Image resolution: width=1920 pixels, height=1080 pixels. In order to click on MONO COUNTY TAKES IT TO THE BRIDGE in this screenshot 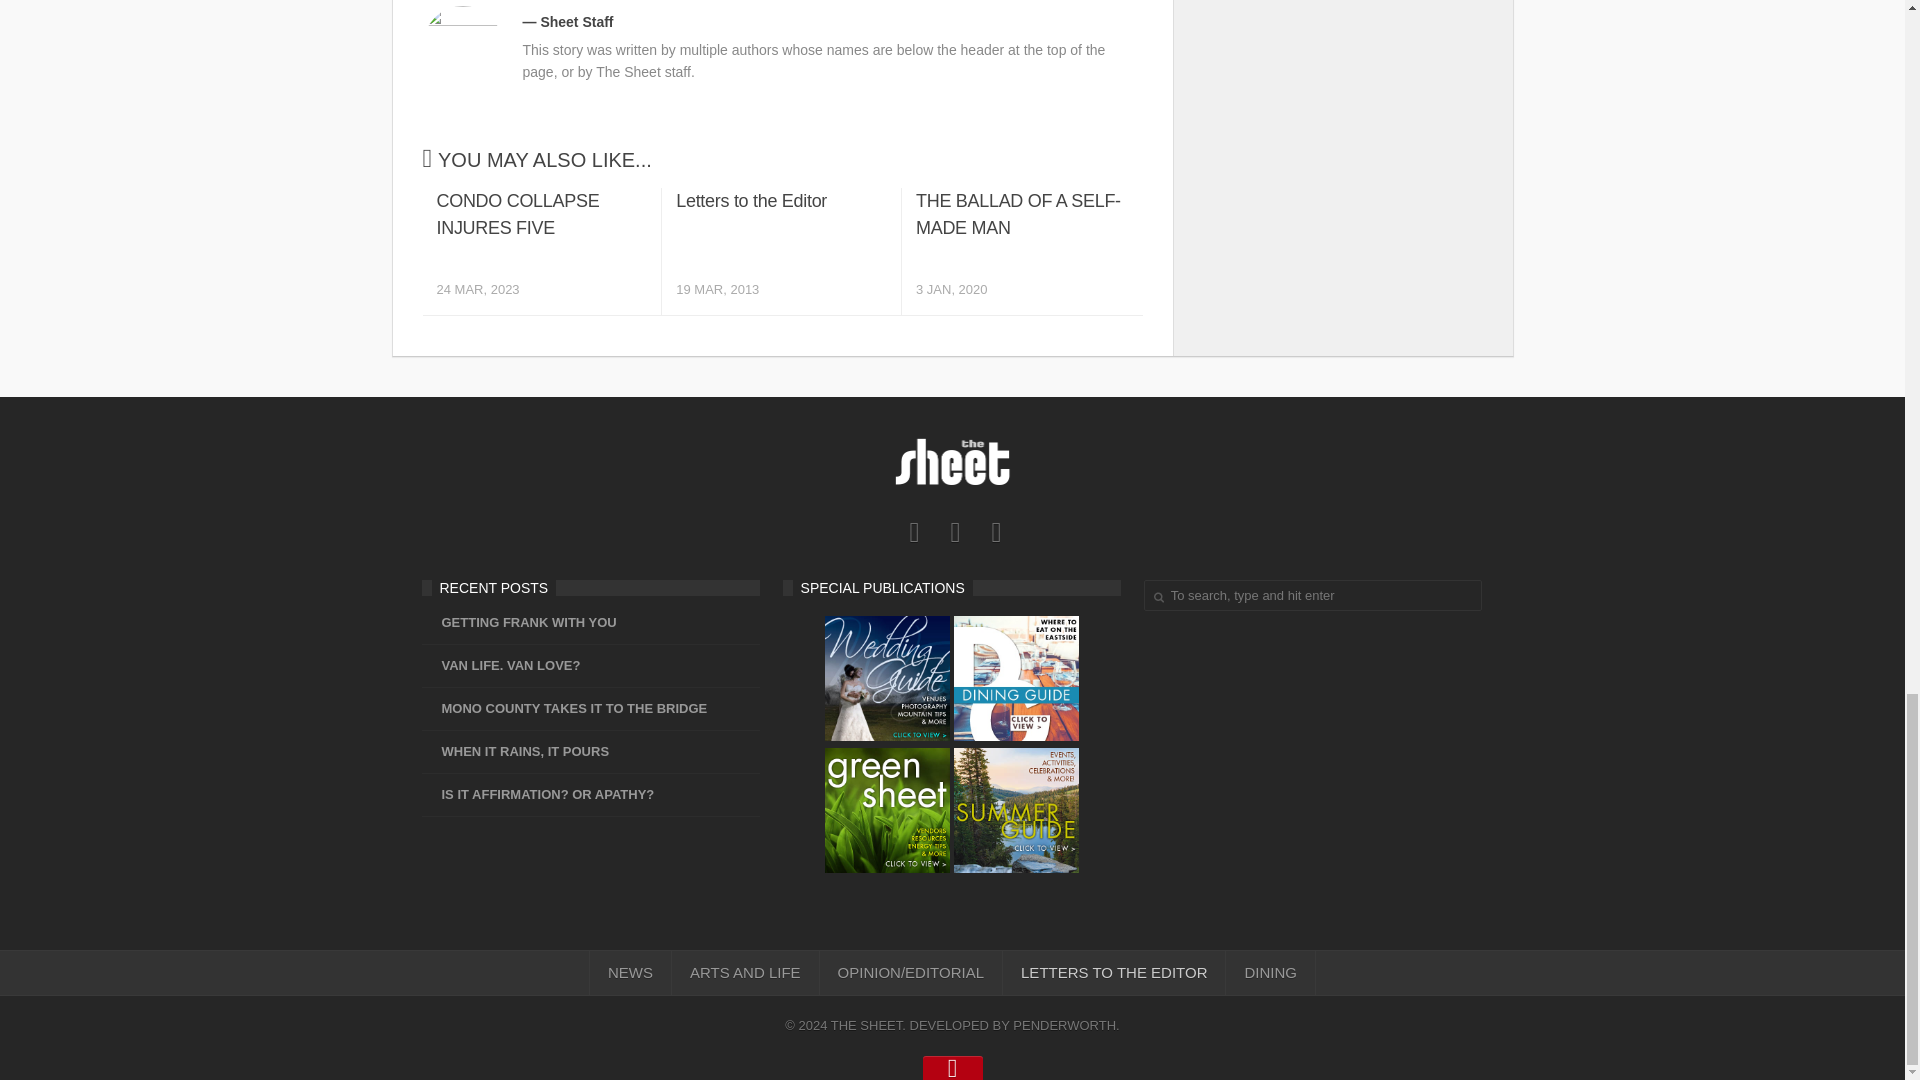, I will do `click(1313, 595)`.